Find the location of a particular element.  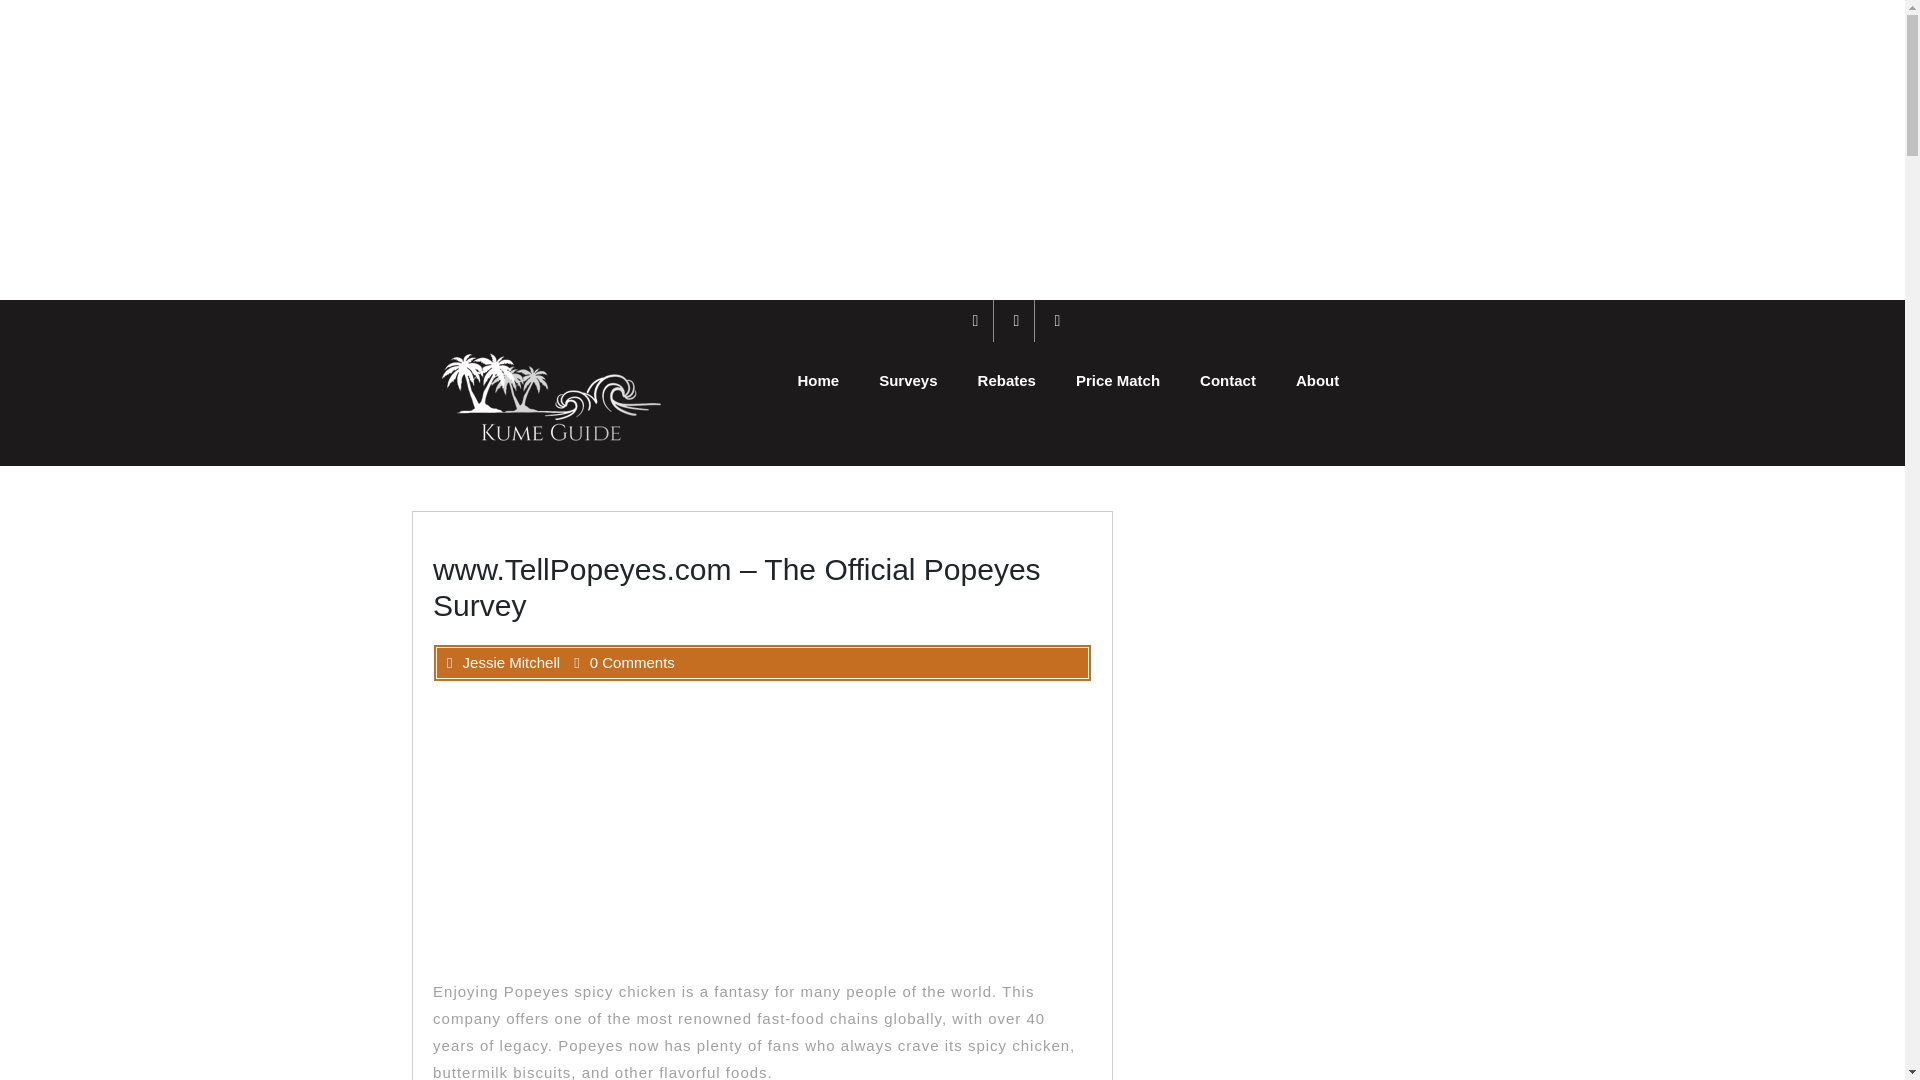

Contact is located at coordinates (1228, 380).